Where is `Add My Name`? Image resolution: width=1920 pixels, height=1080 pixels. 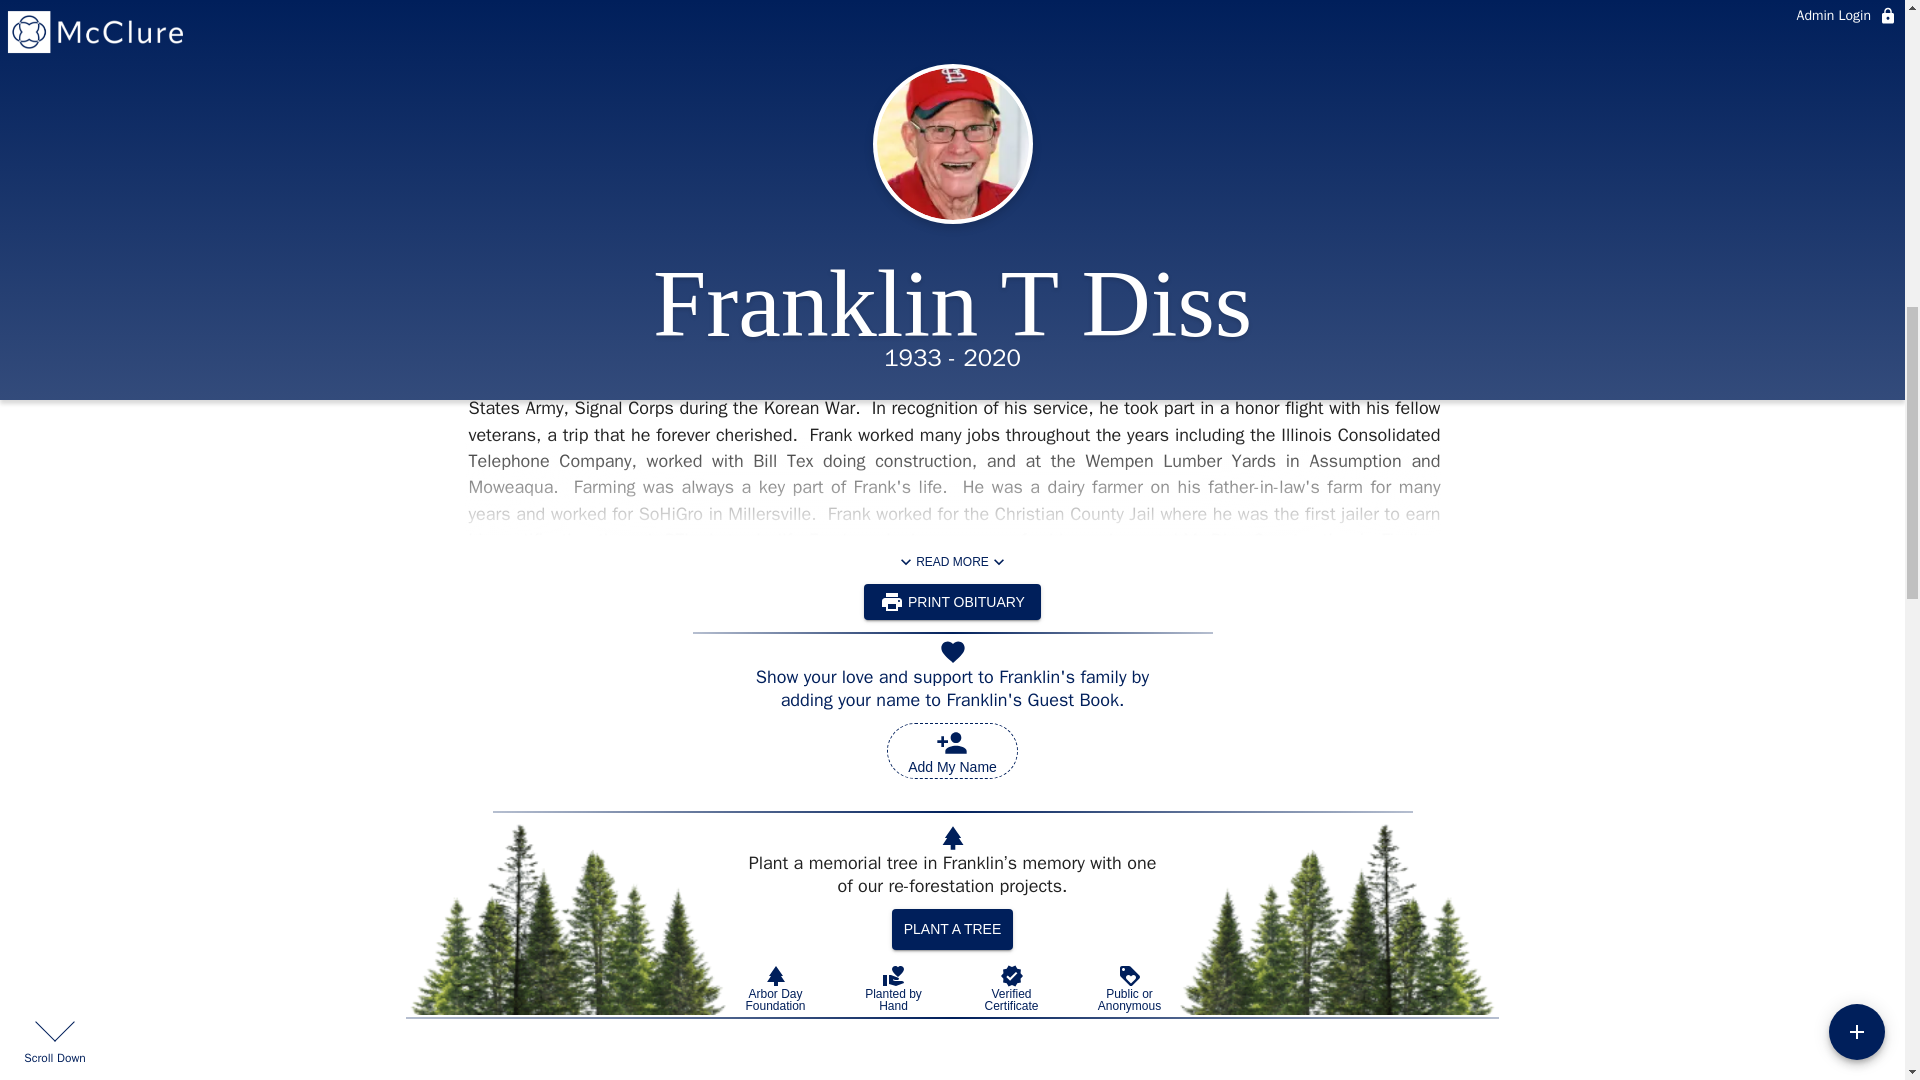 Add My Name is located at coordinates (952, 750).